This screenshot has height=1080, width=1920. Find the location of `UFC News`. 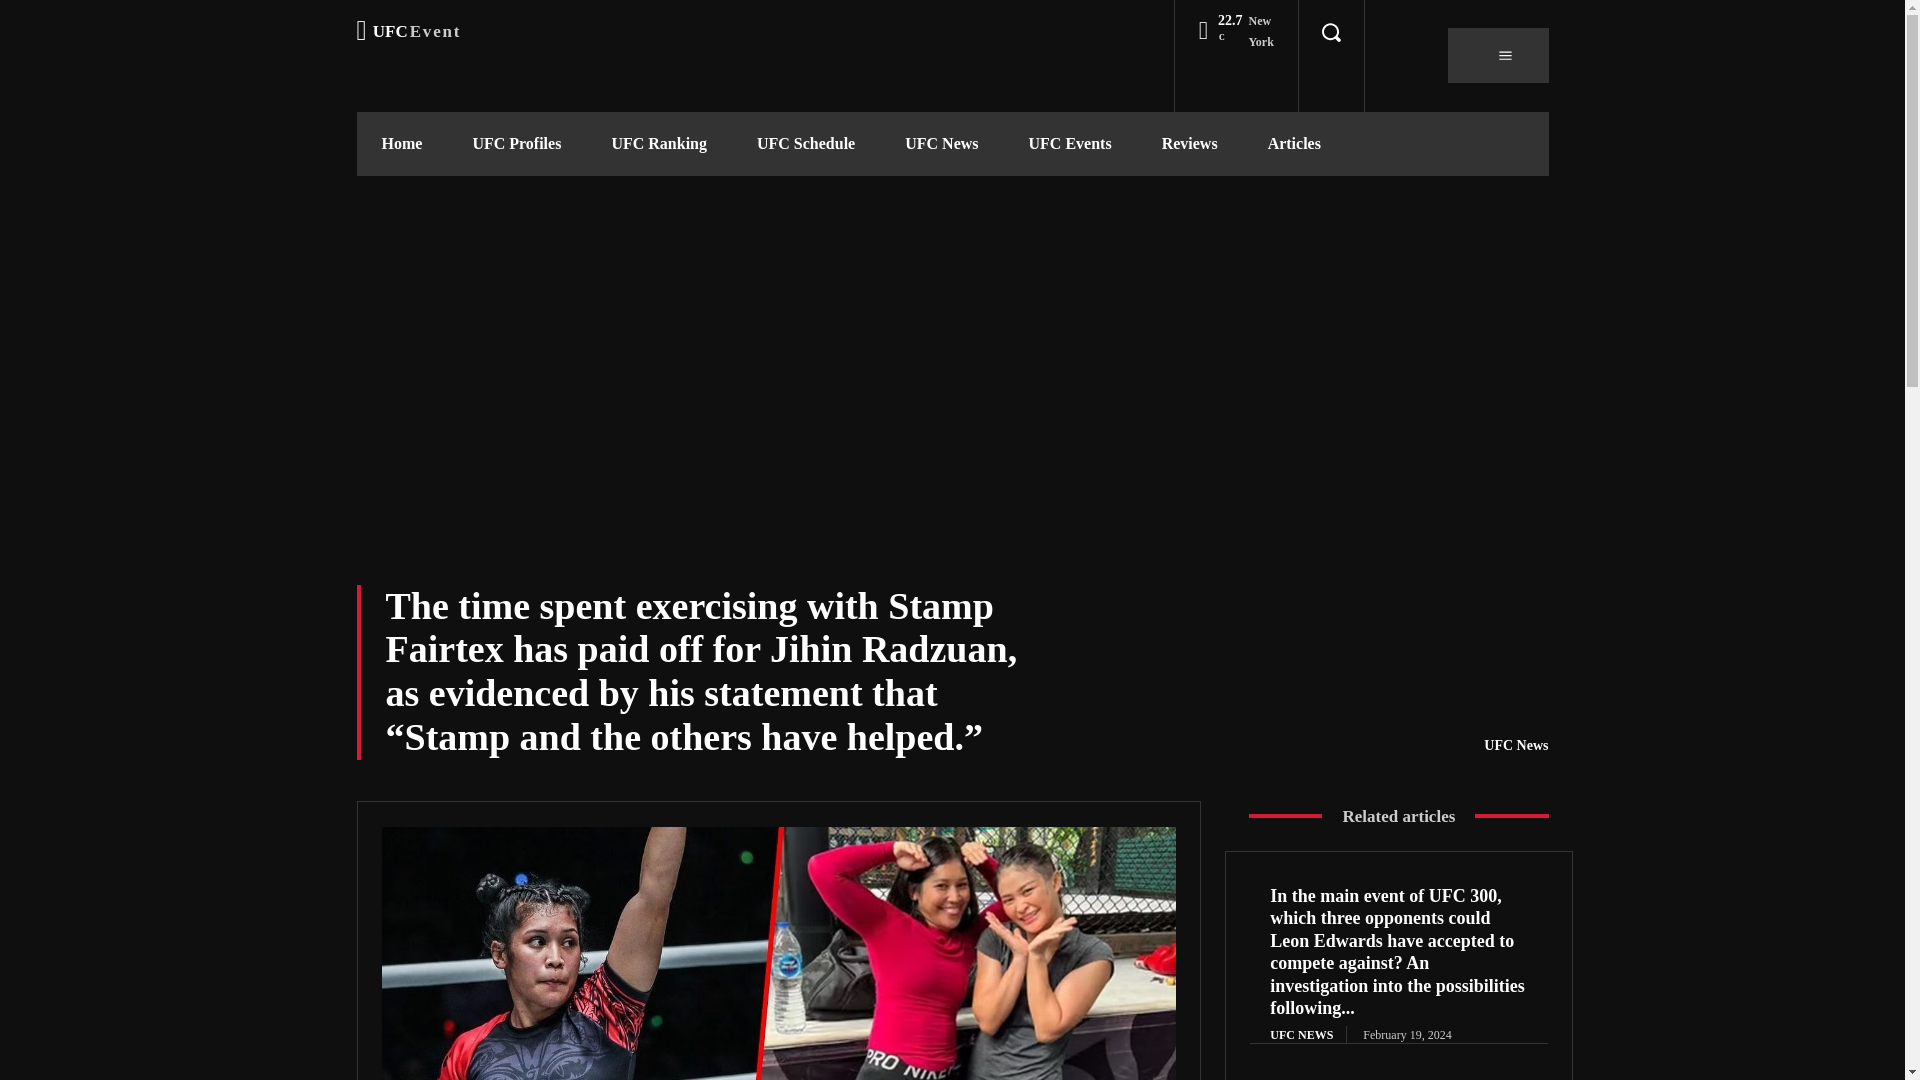

UFC News is located at coordinates (408, 32).